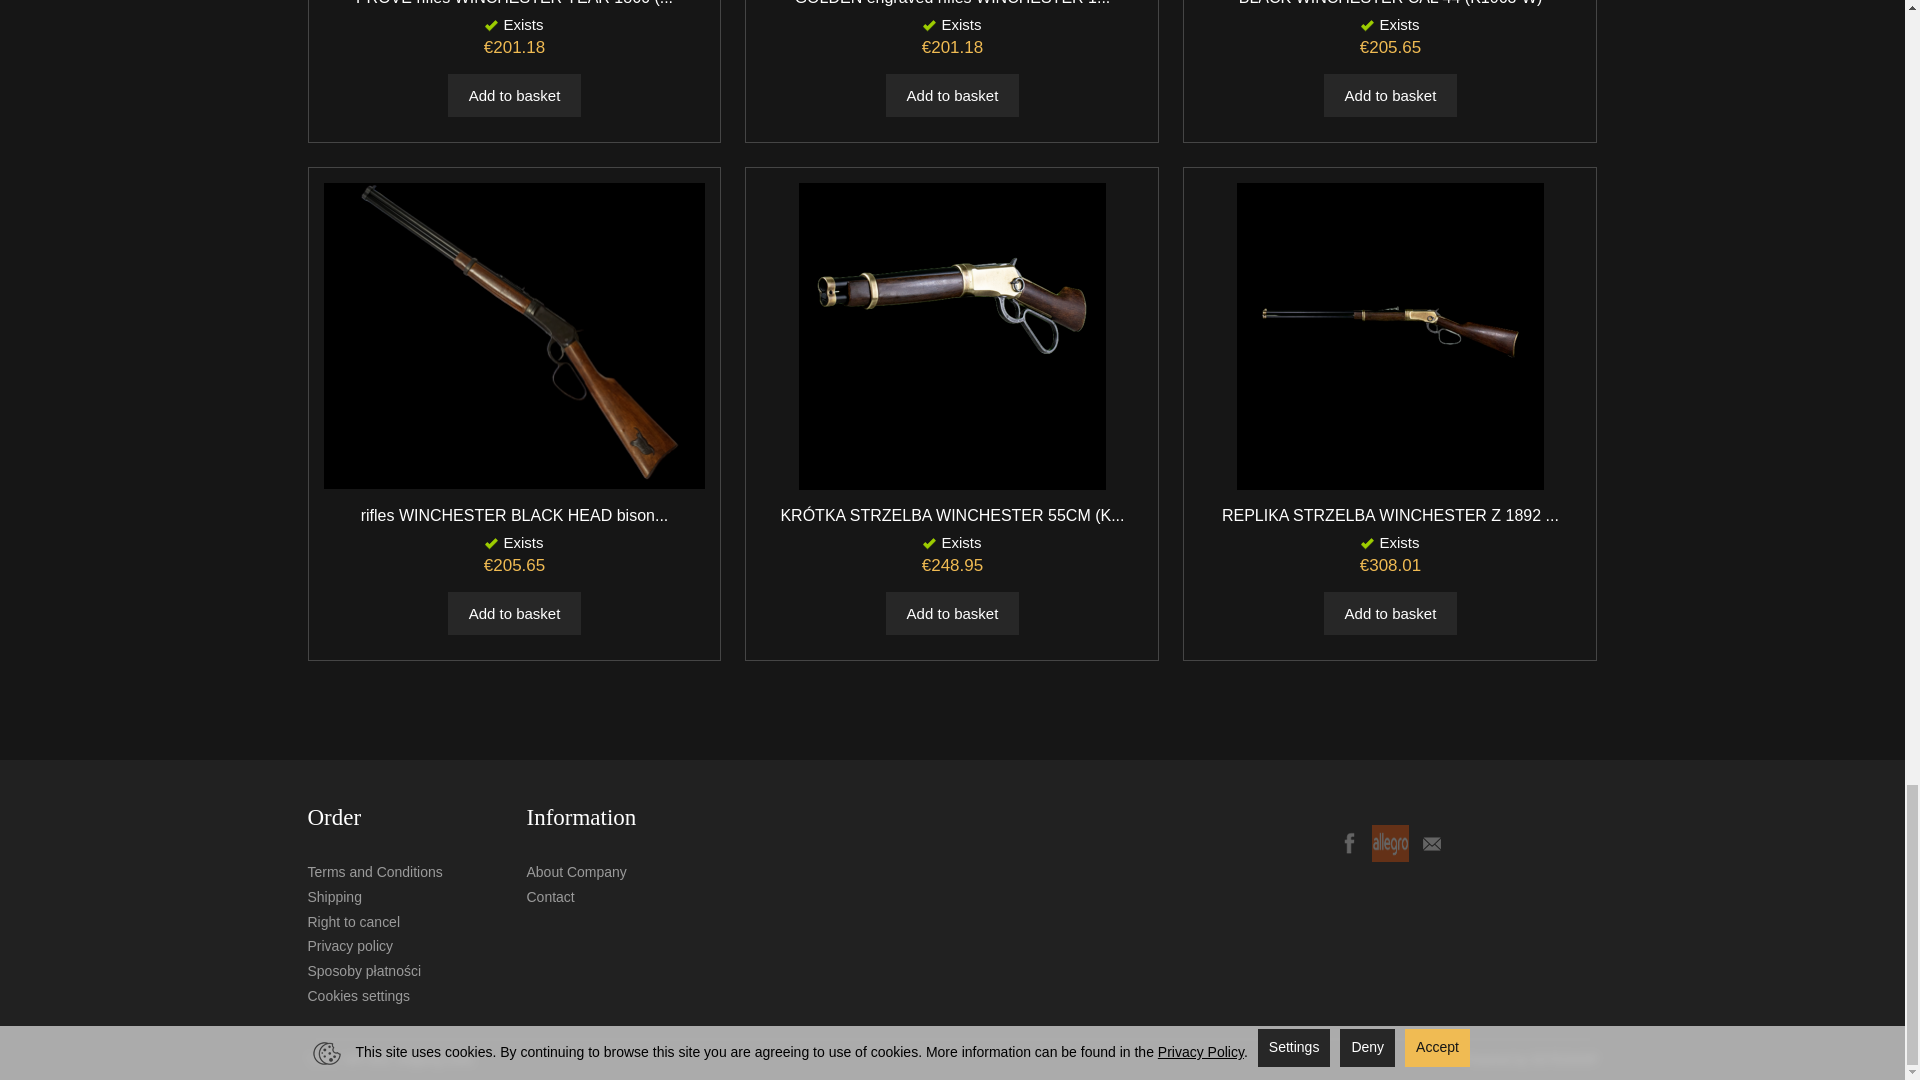  What do you see at coordinates (1564, 1060) in the screenshot?
I see `SOTESHOP` at bounding box center [1564, 1060].